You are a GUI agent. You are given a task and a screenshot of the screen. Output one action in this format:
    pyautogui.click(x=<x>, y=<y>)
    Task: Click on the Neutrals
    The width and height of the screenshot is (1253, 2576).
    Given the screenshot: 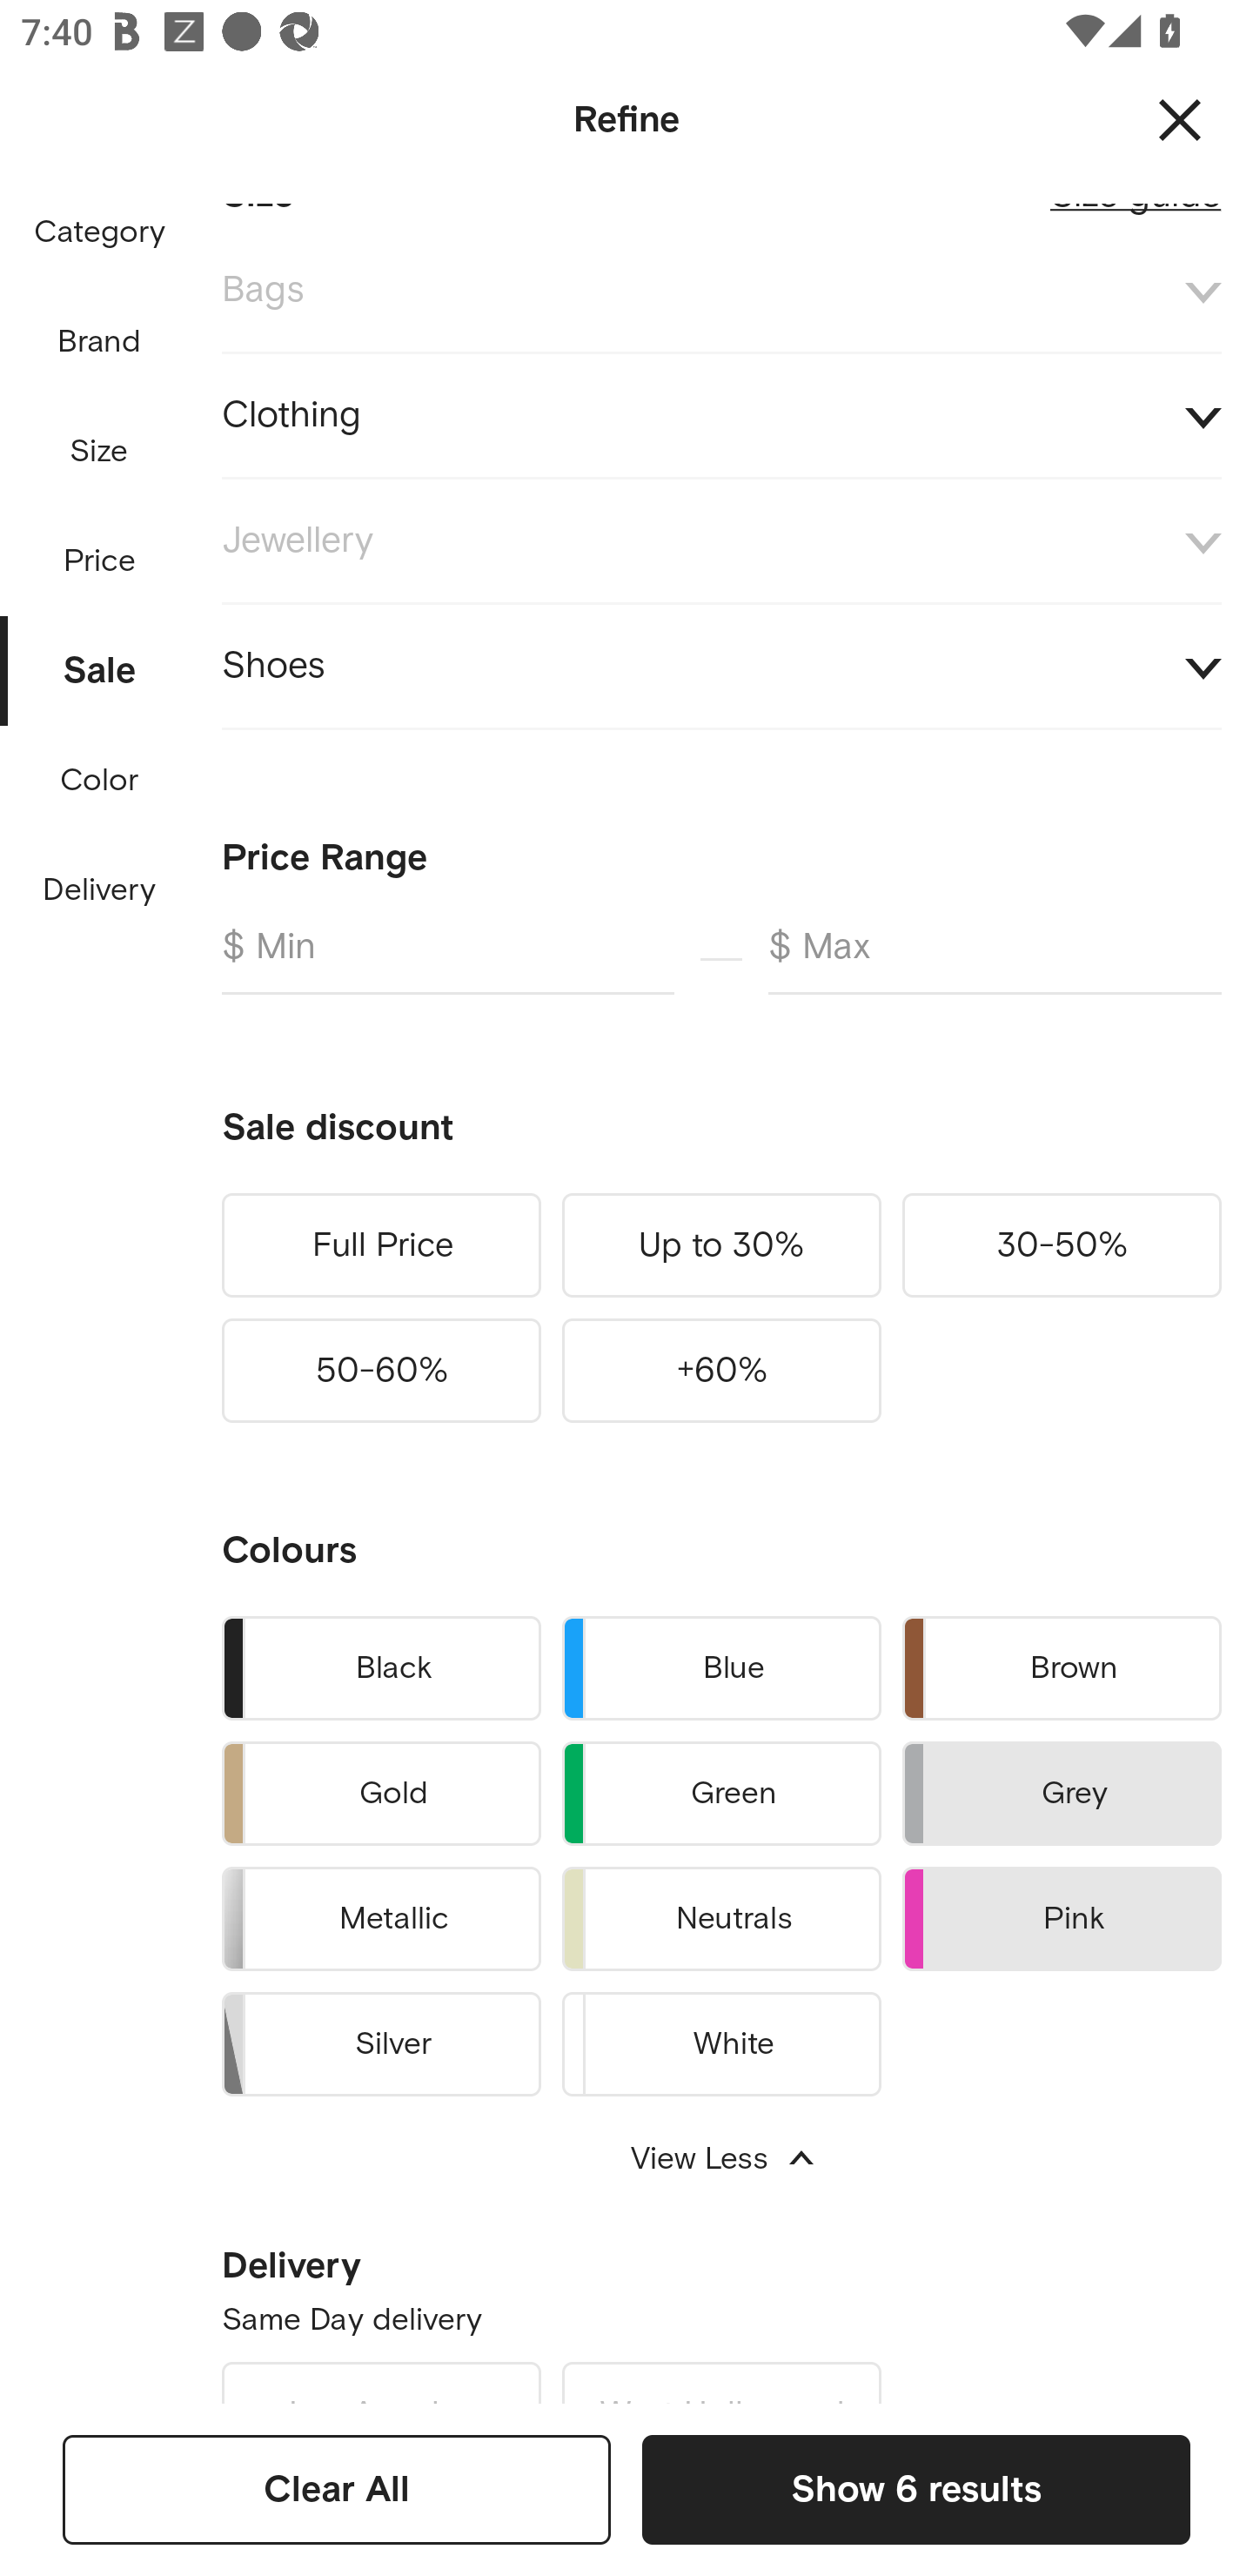 What is the action you would take?
    pyautogui.click(x=721, y=1919)
    